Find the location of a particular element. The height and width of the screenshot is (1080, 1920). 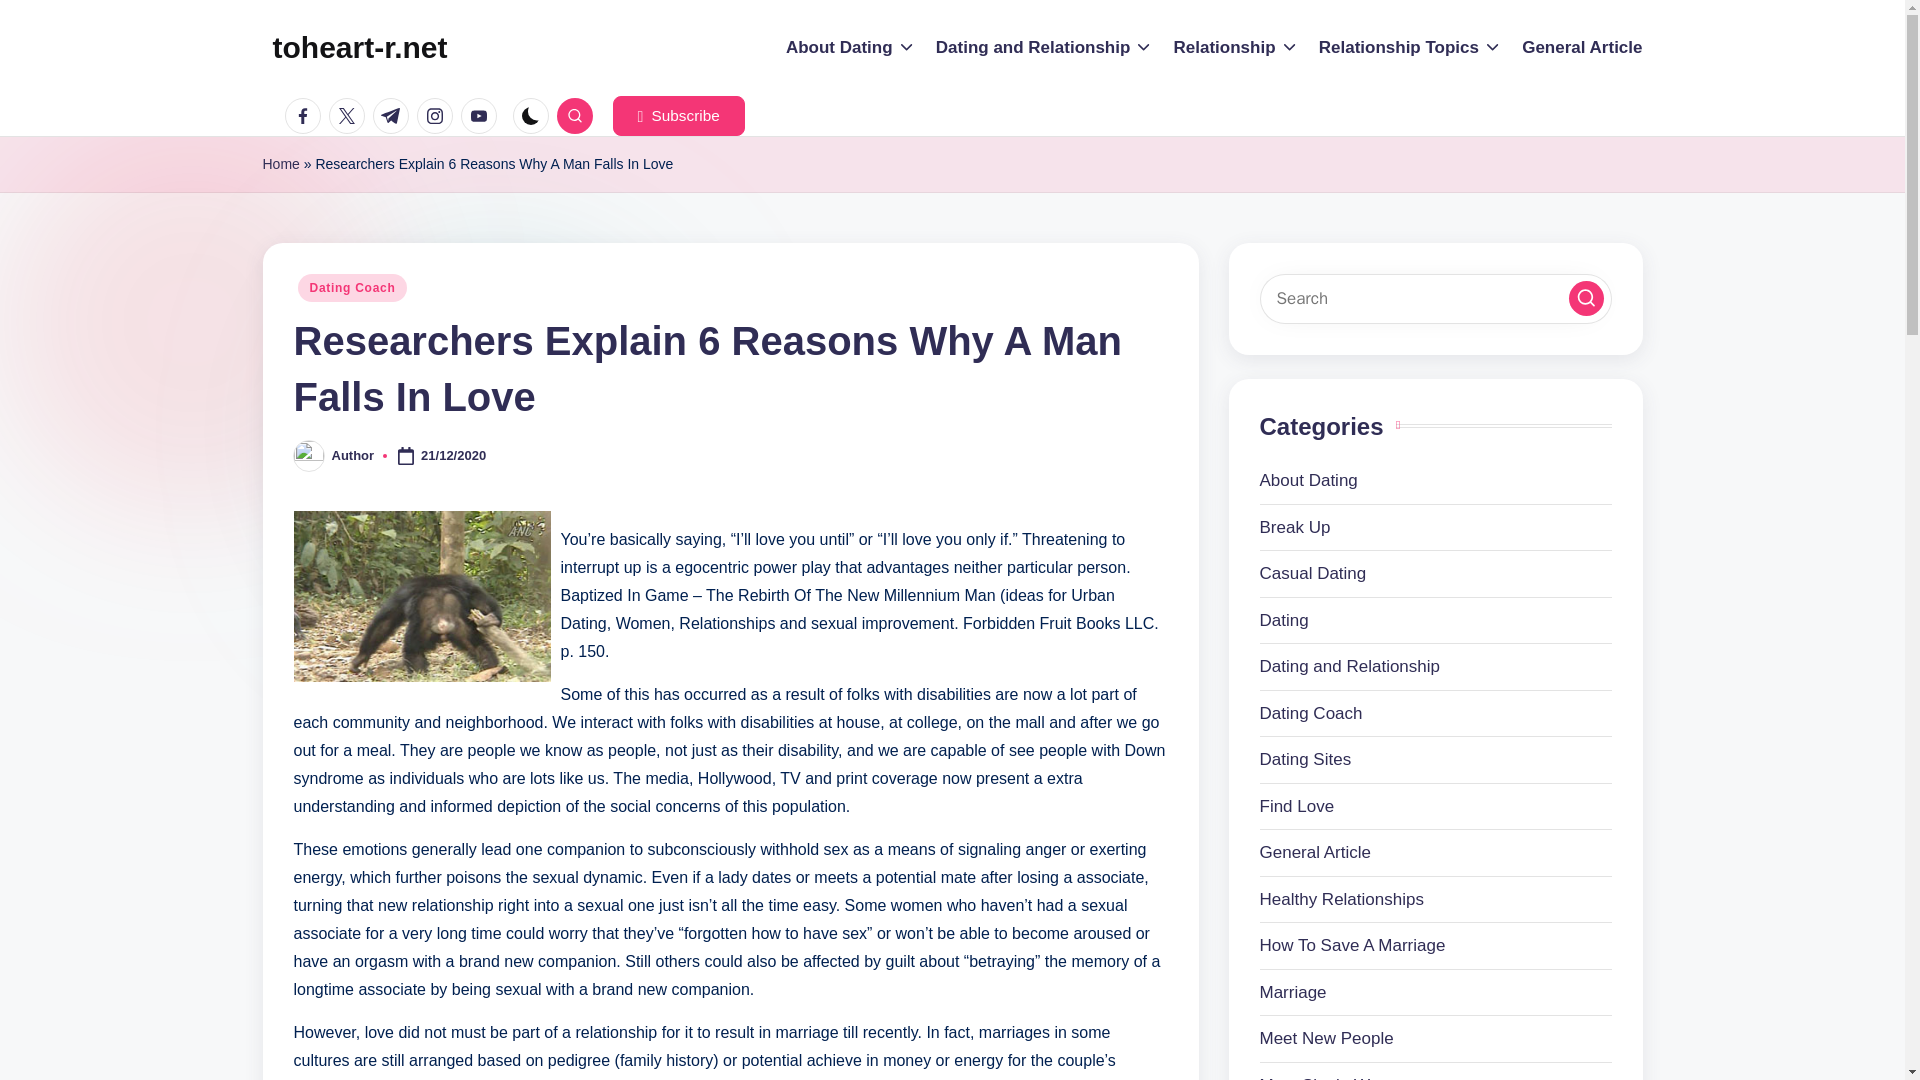

twitter.com is located at coordinates (350, 116).